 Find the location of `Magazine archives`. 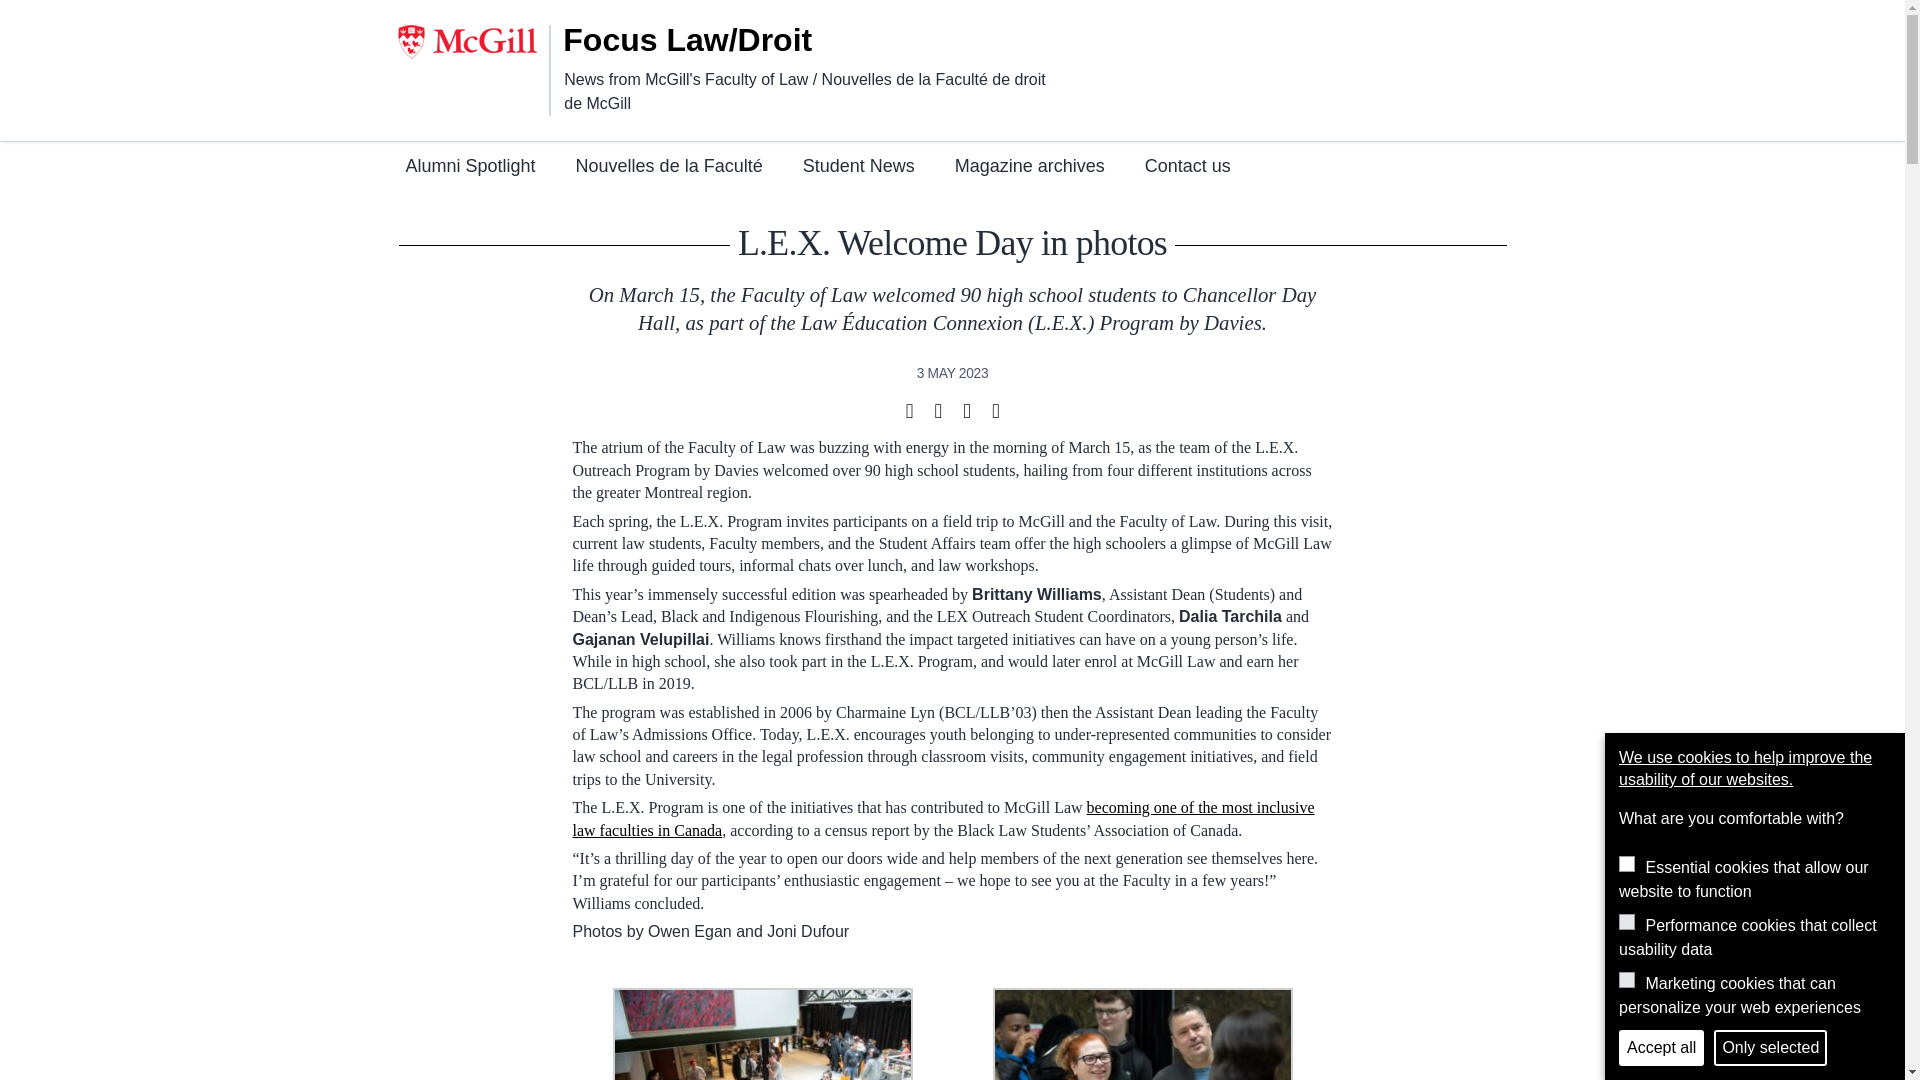

Magazine archives is located at coordinates (1030, 168).